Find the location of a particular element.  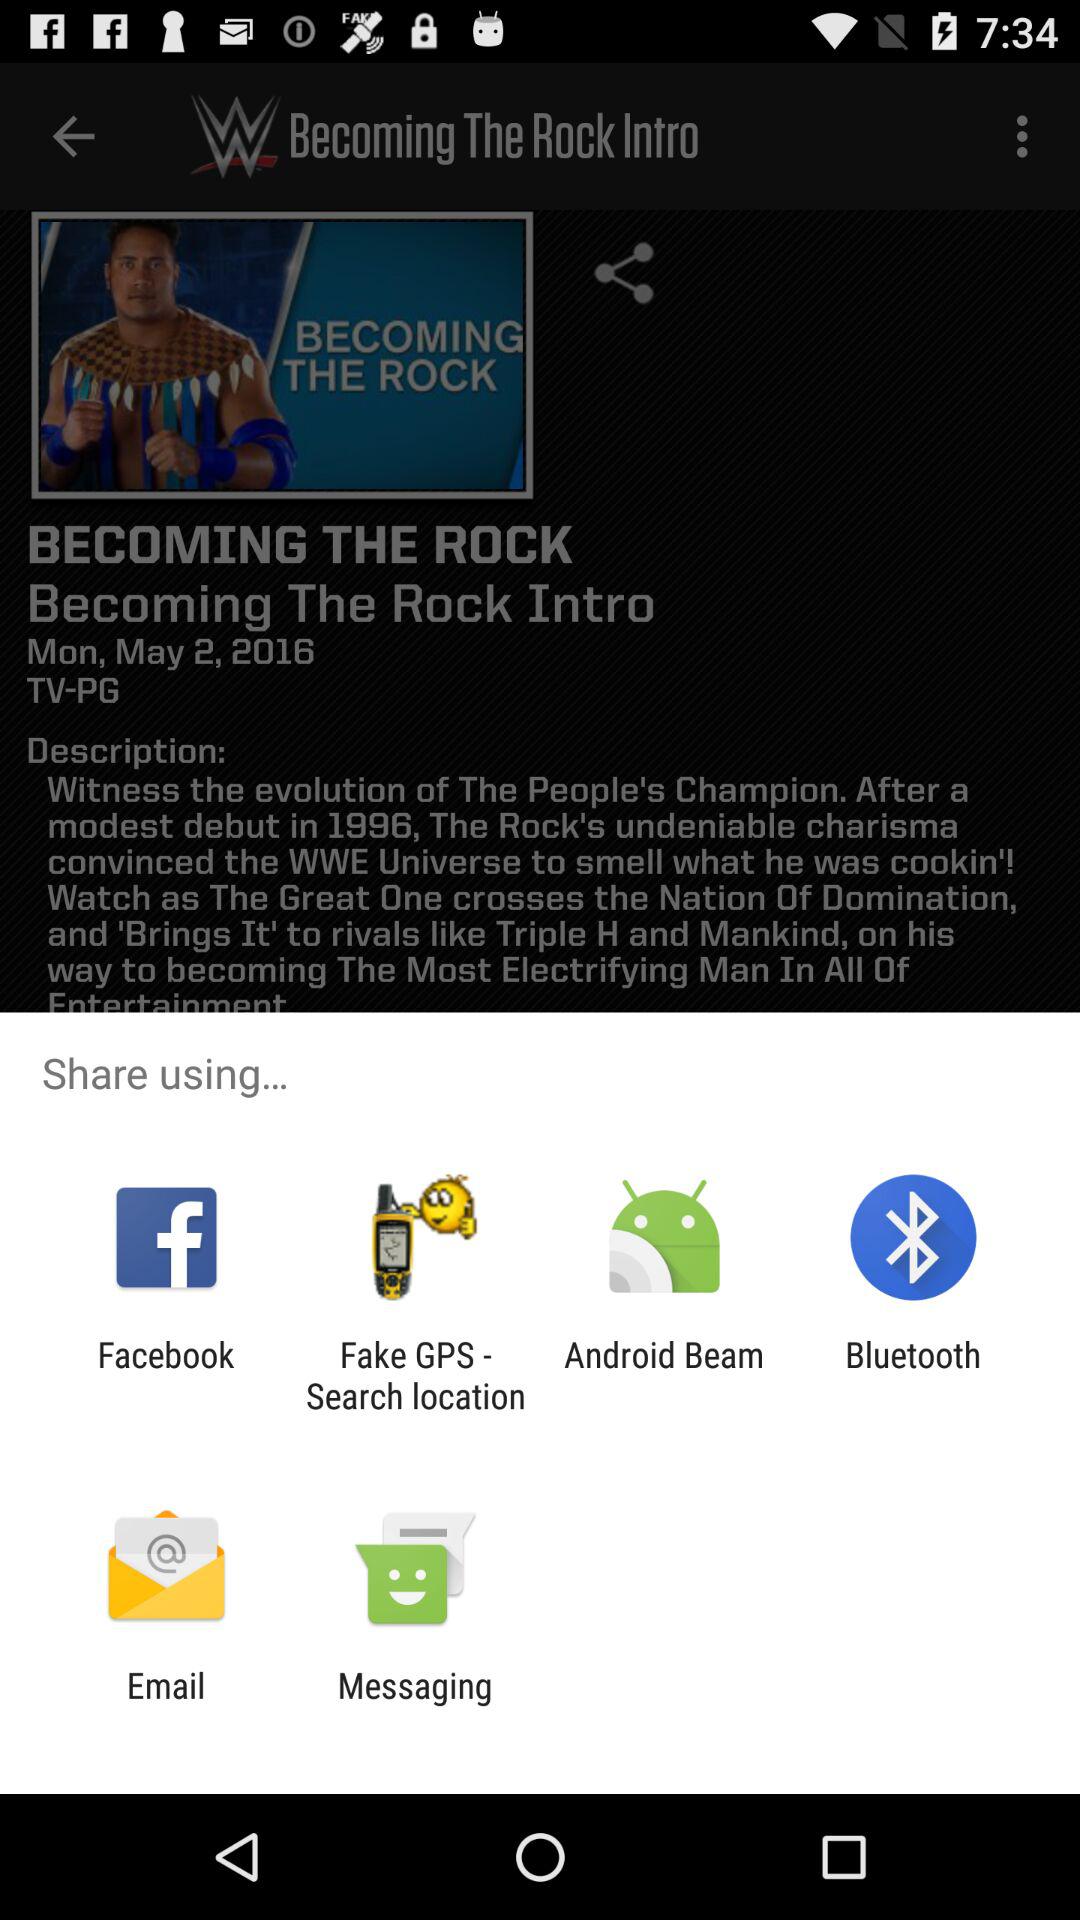

swipe to android beam item is located at coordinates (664, 1375).